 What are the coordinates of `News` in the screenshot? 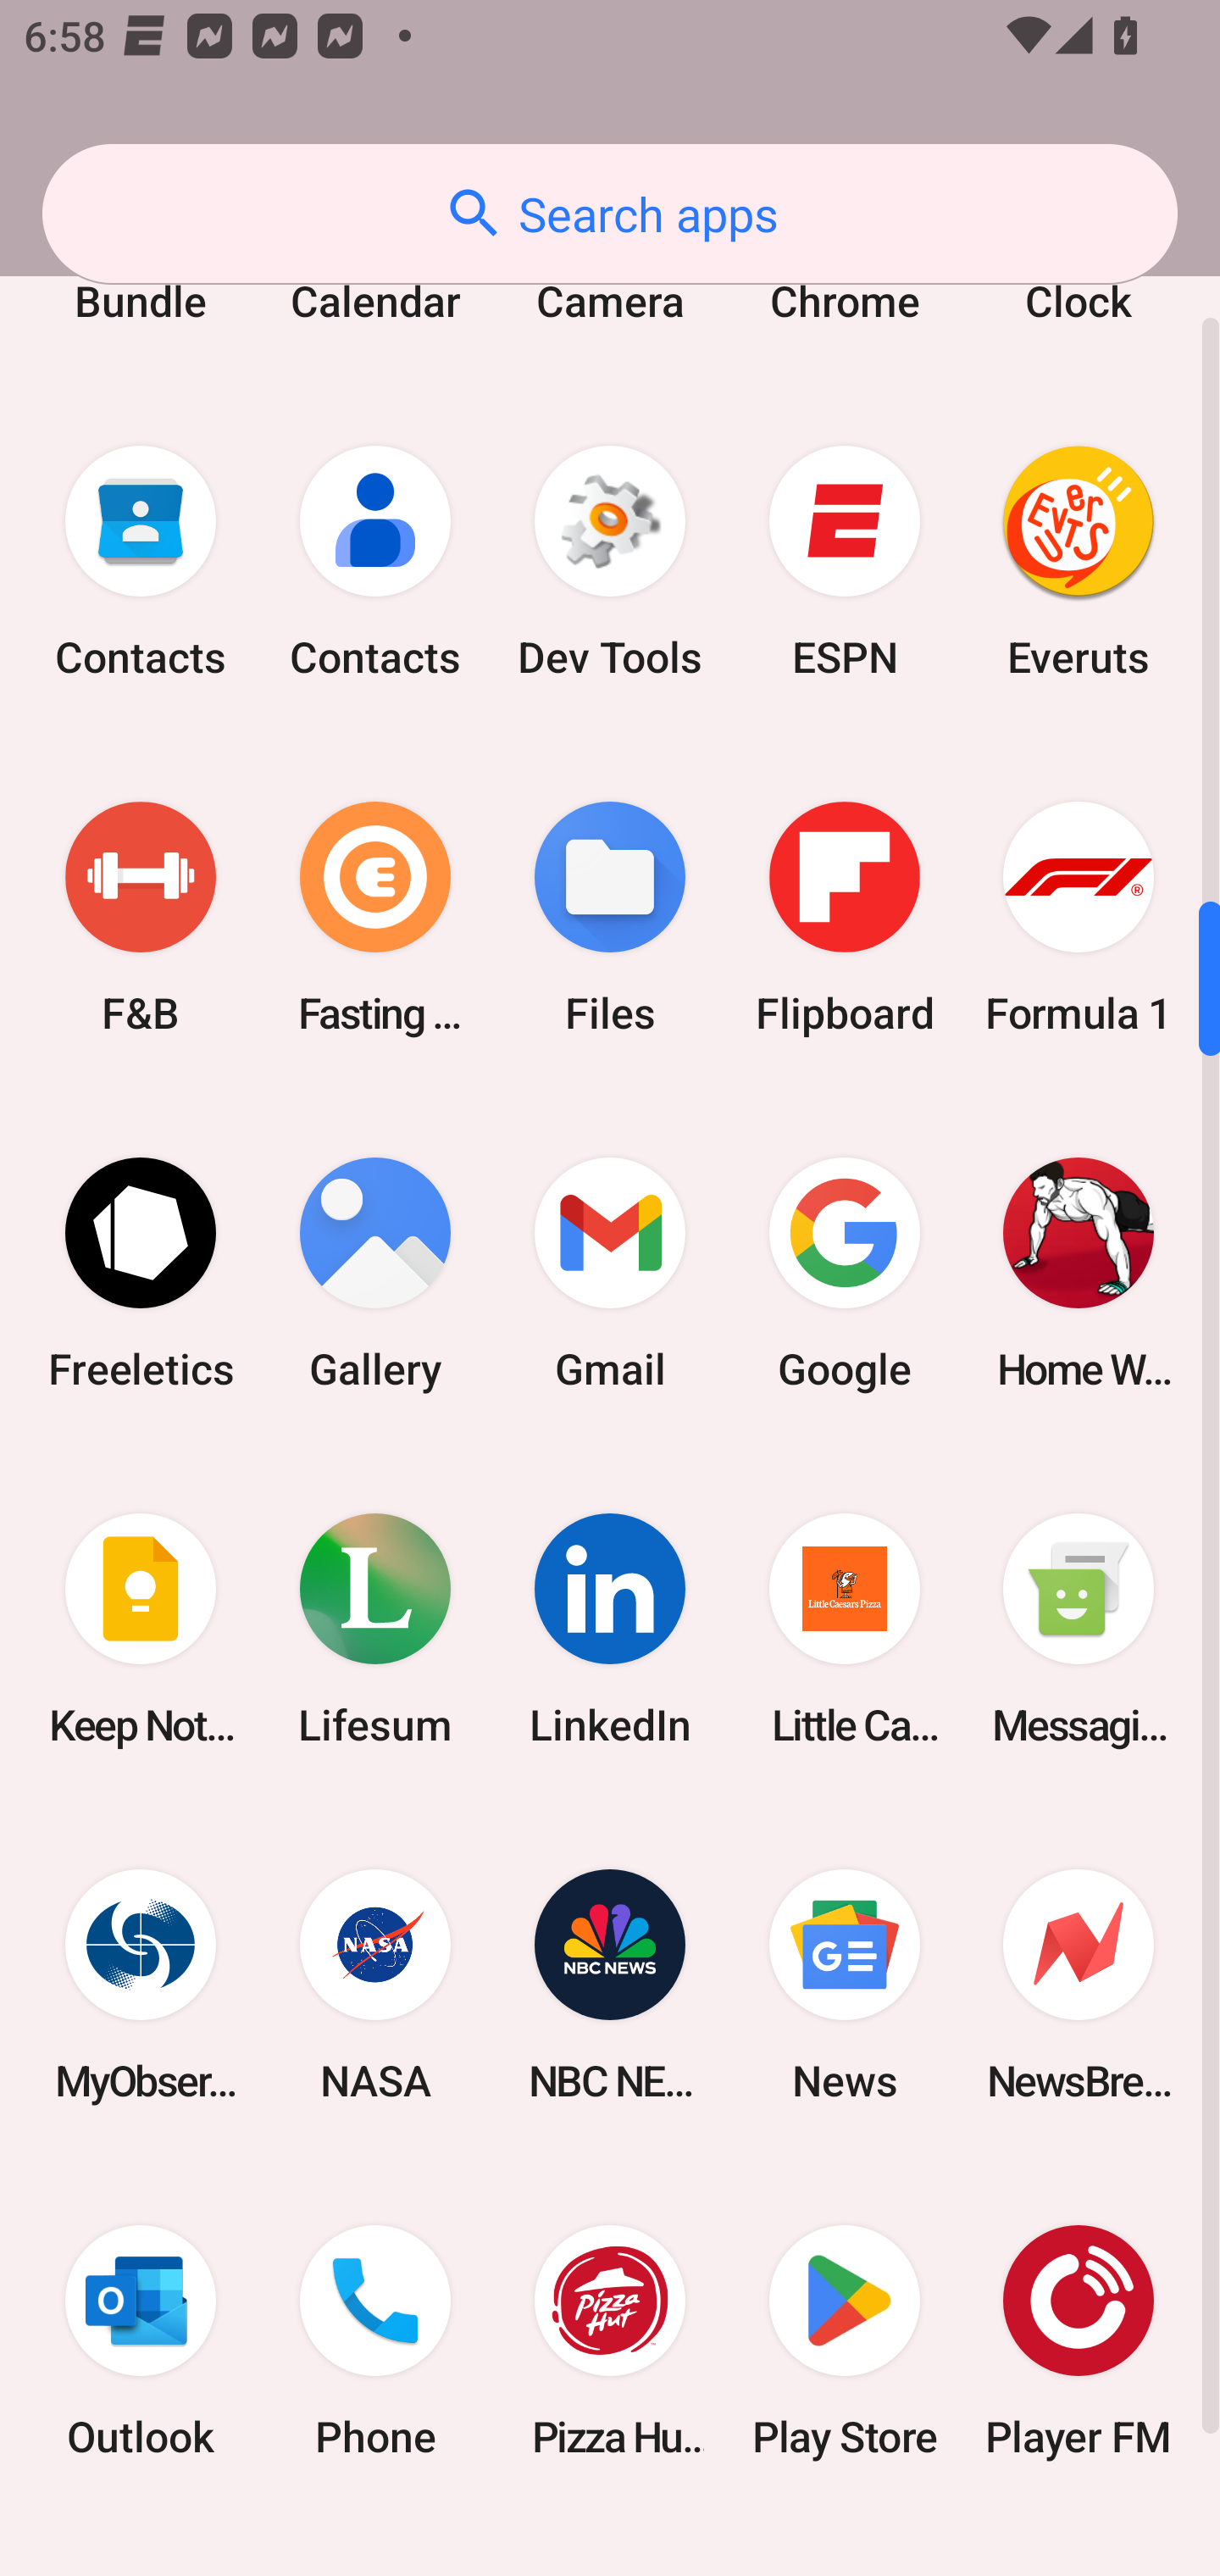 It's located at (844, 1986).